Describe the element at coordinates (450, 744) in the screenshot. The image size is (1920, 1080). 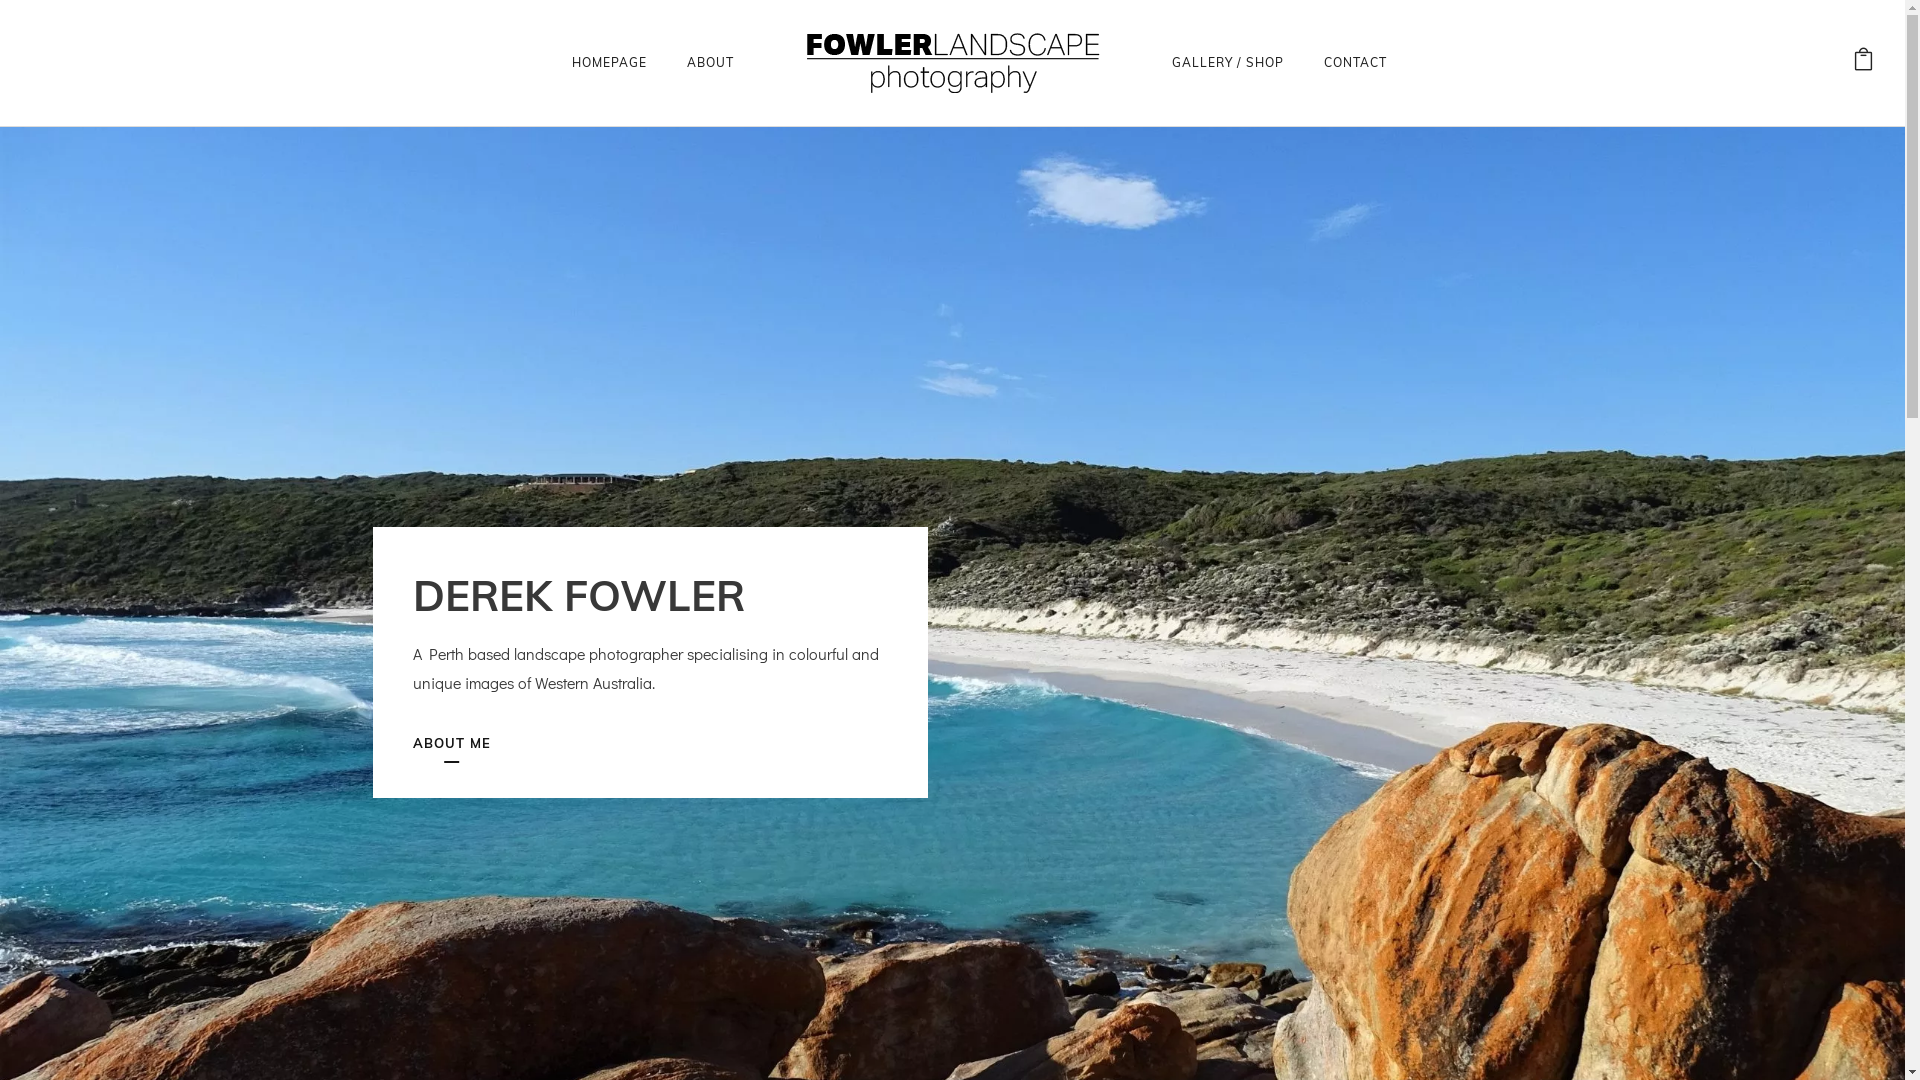
I see `ABOUT ME` at that location.